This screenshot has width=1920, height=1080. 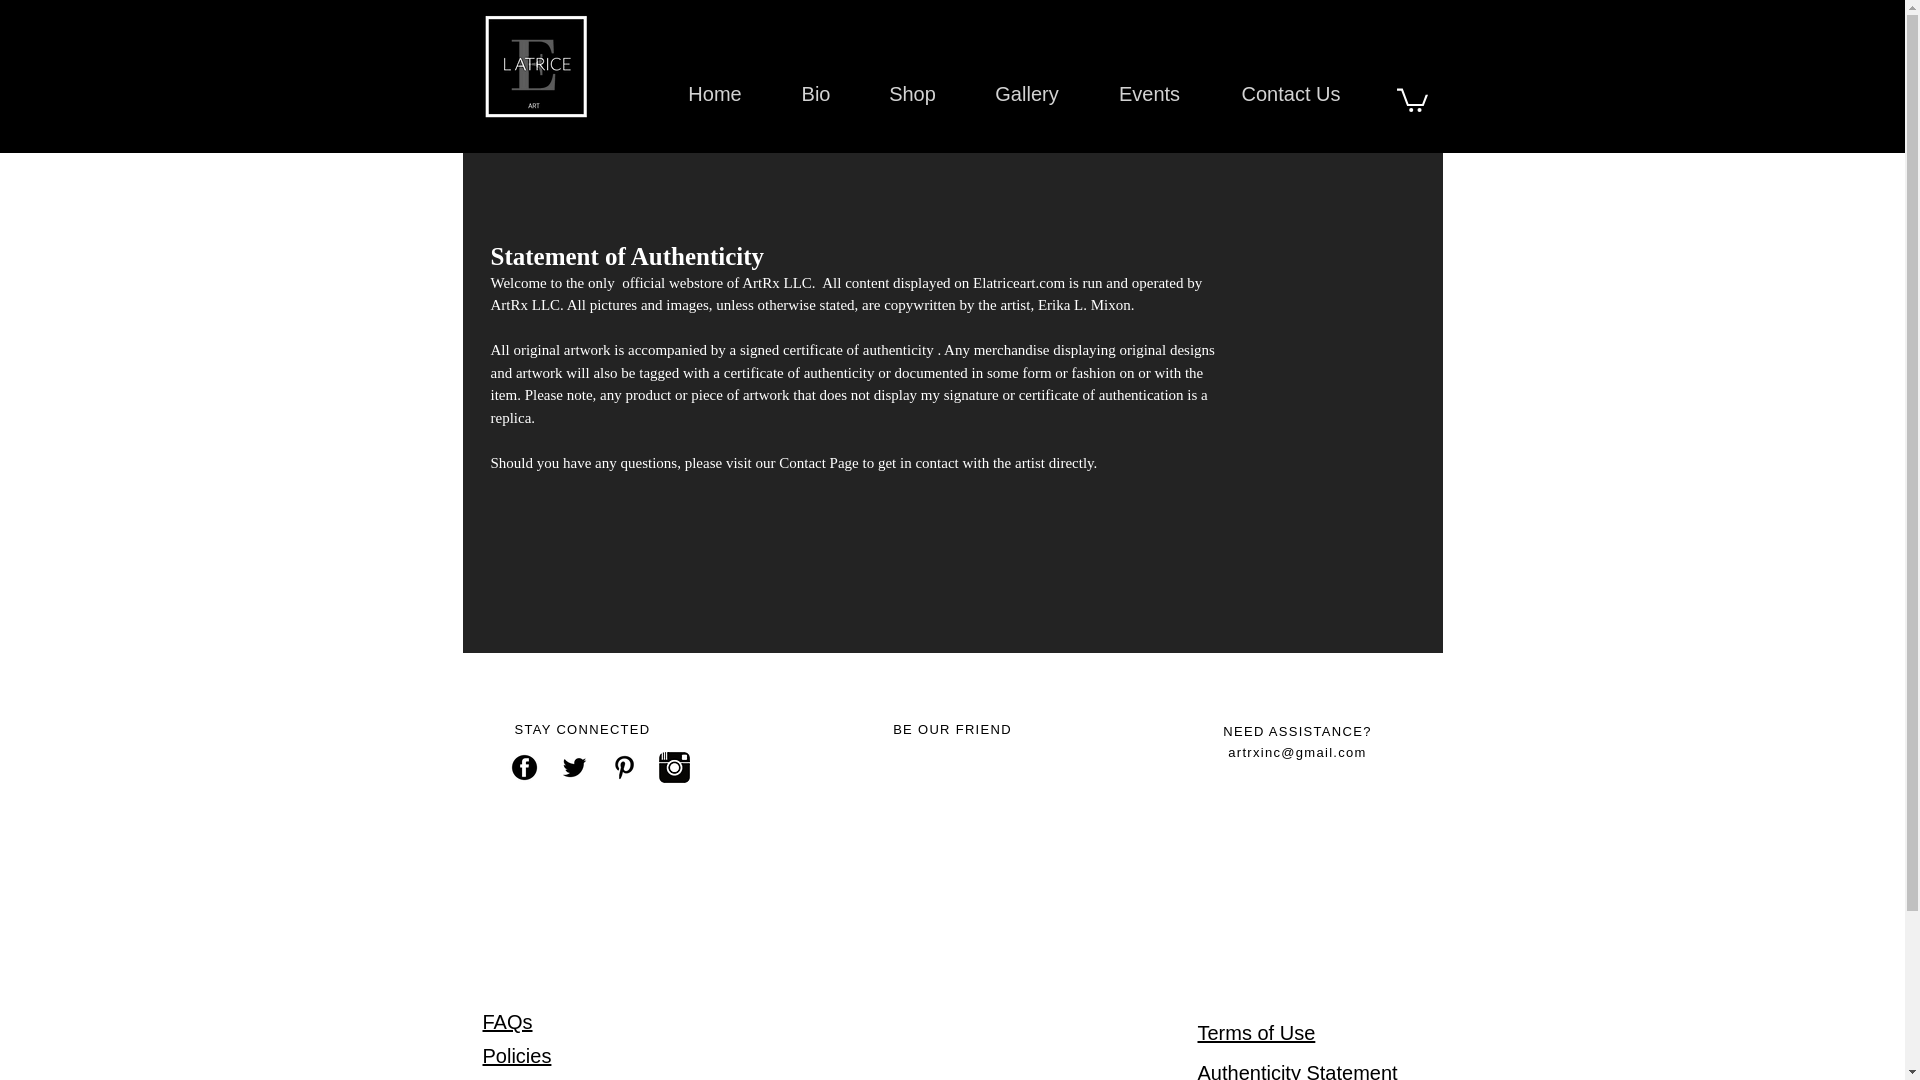 What do you see at coordinates (1026, 94) in the screenshot?
I see `Gallery` at bounding box center [1026, 94].